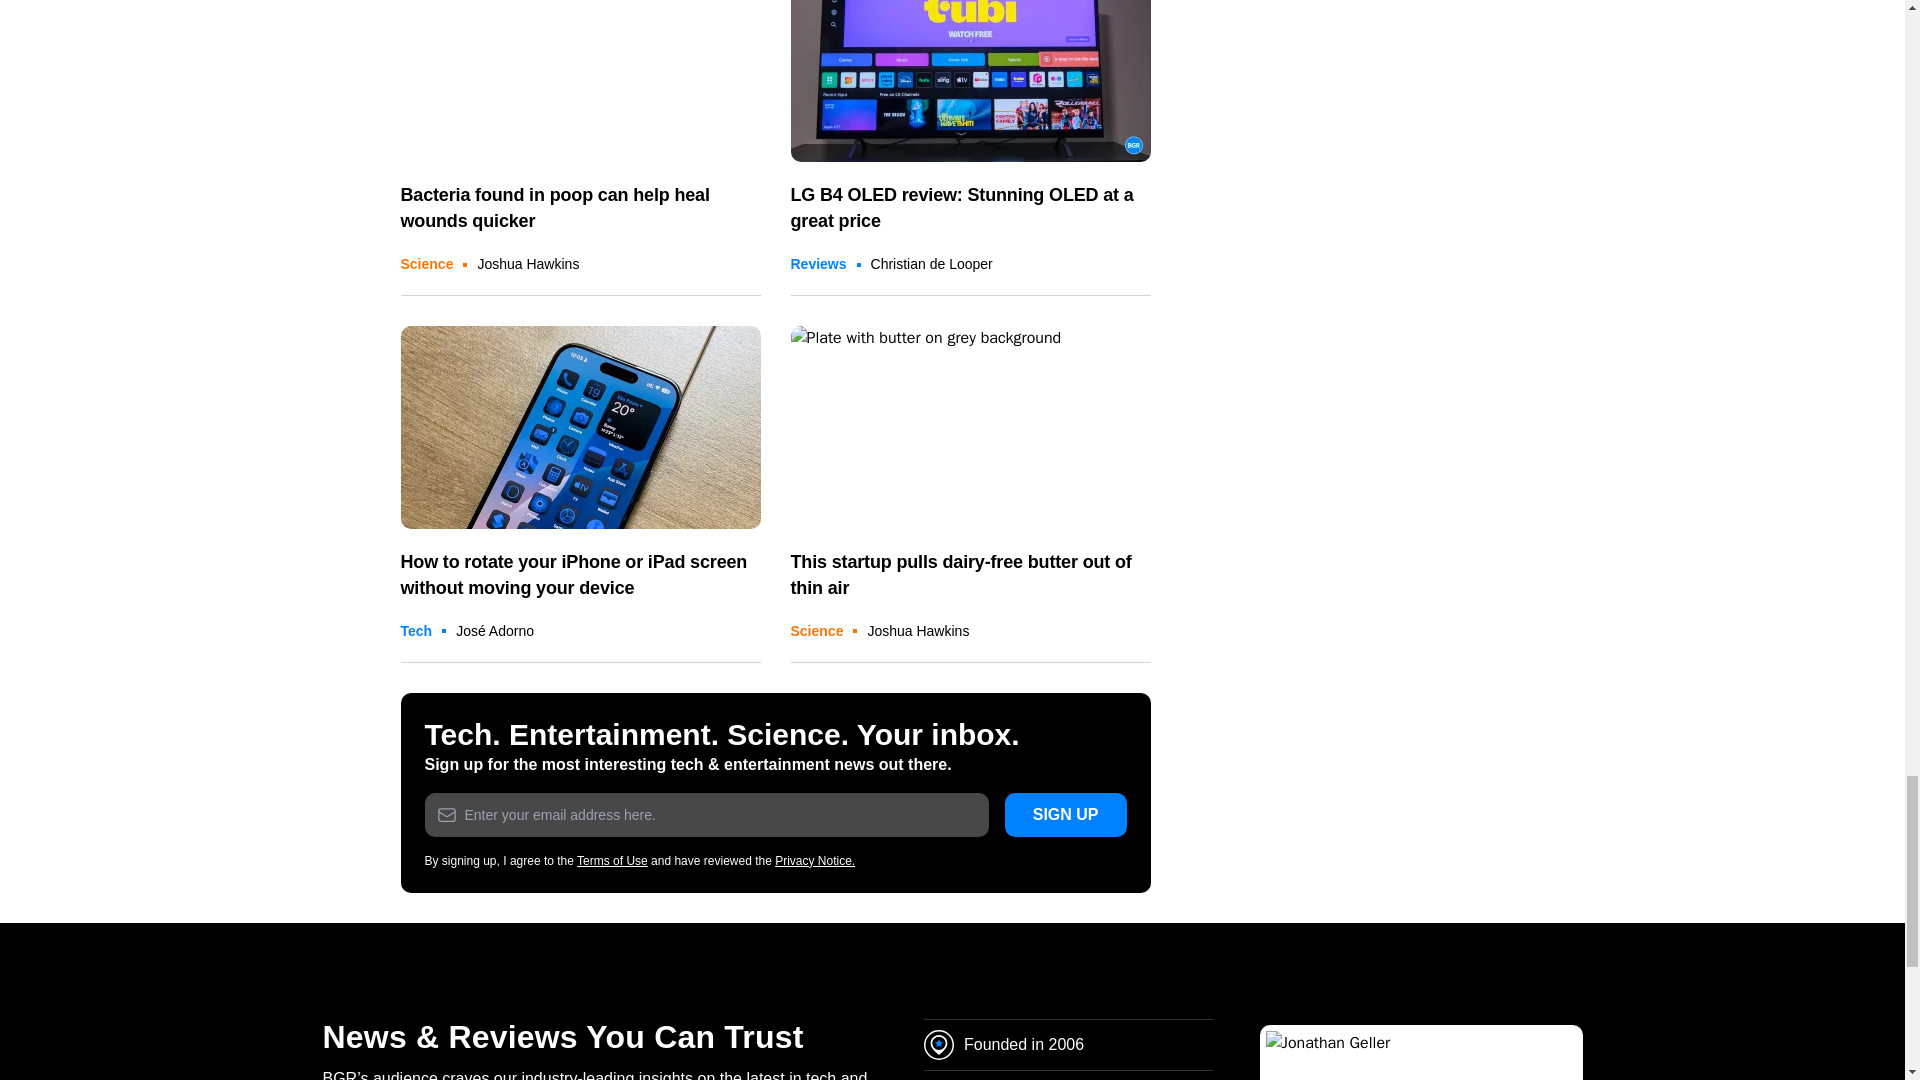 The image size is (1920, 1080). What do you see at coordinates (970, 428) in the screenshot?
I see `dairy-free butter` at bounding box center [970, 428].